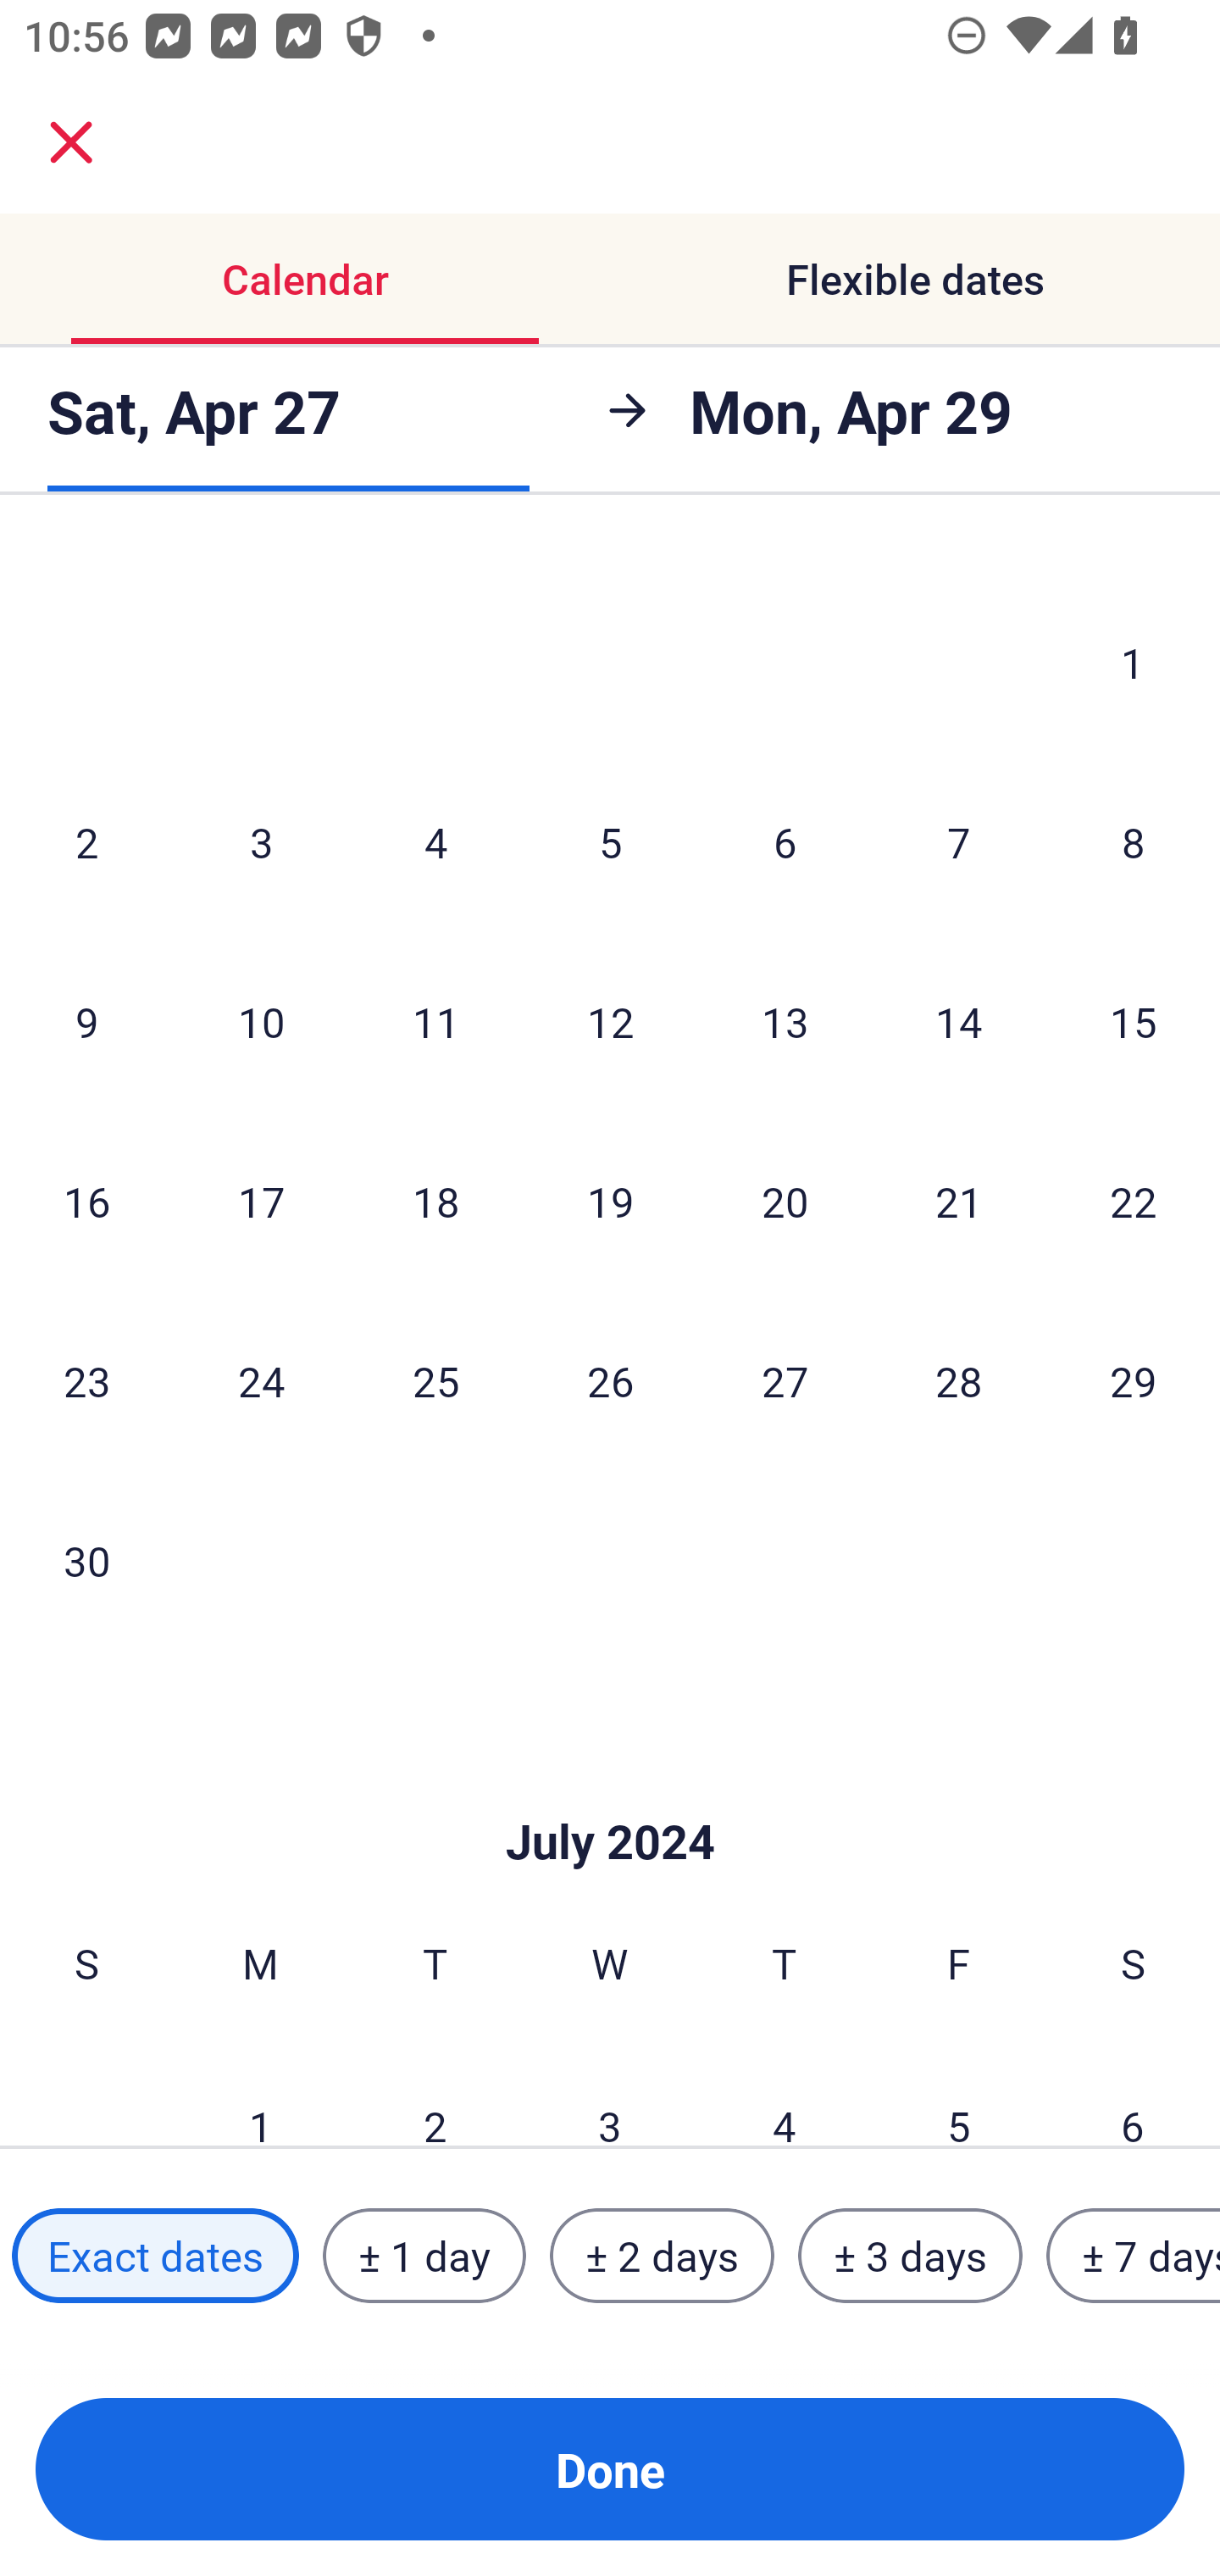 The width and height of the screenshot is (1220, 2576). I want to click on 1 Saturday, June 1, 2024, so click(1133, 661).